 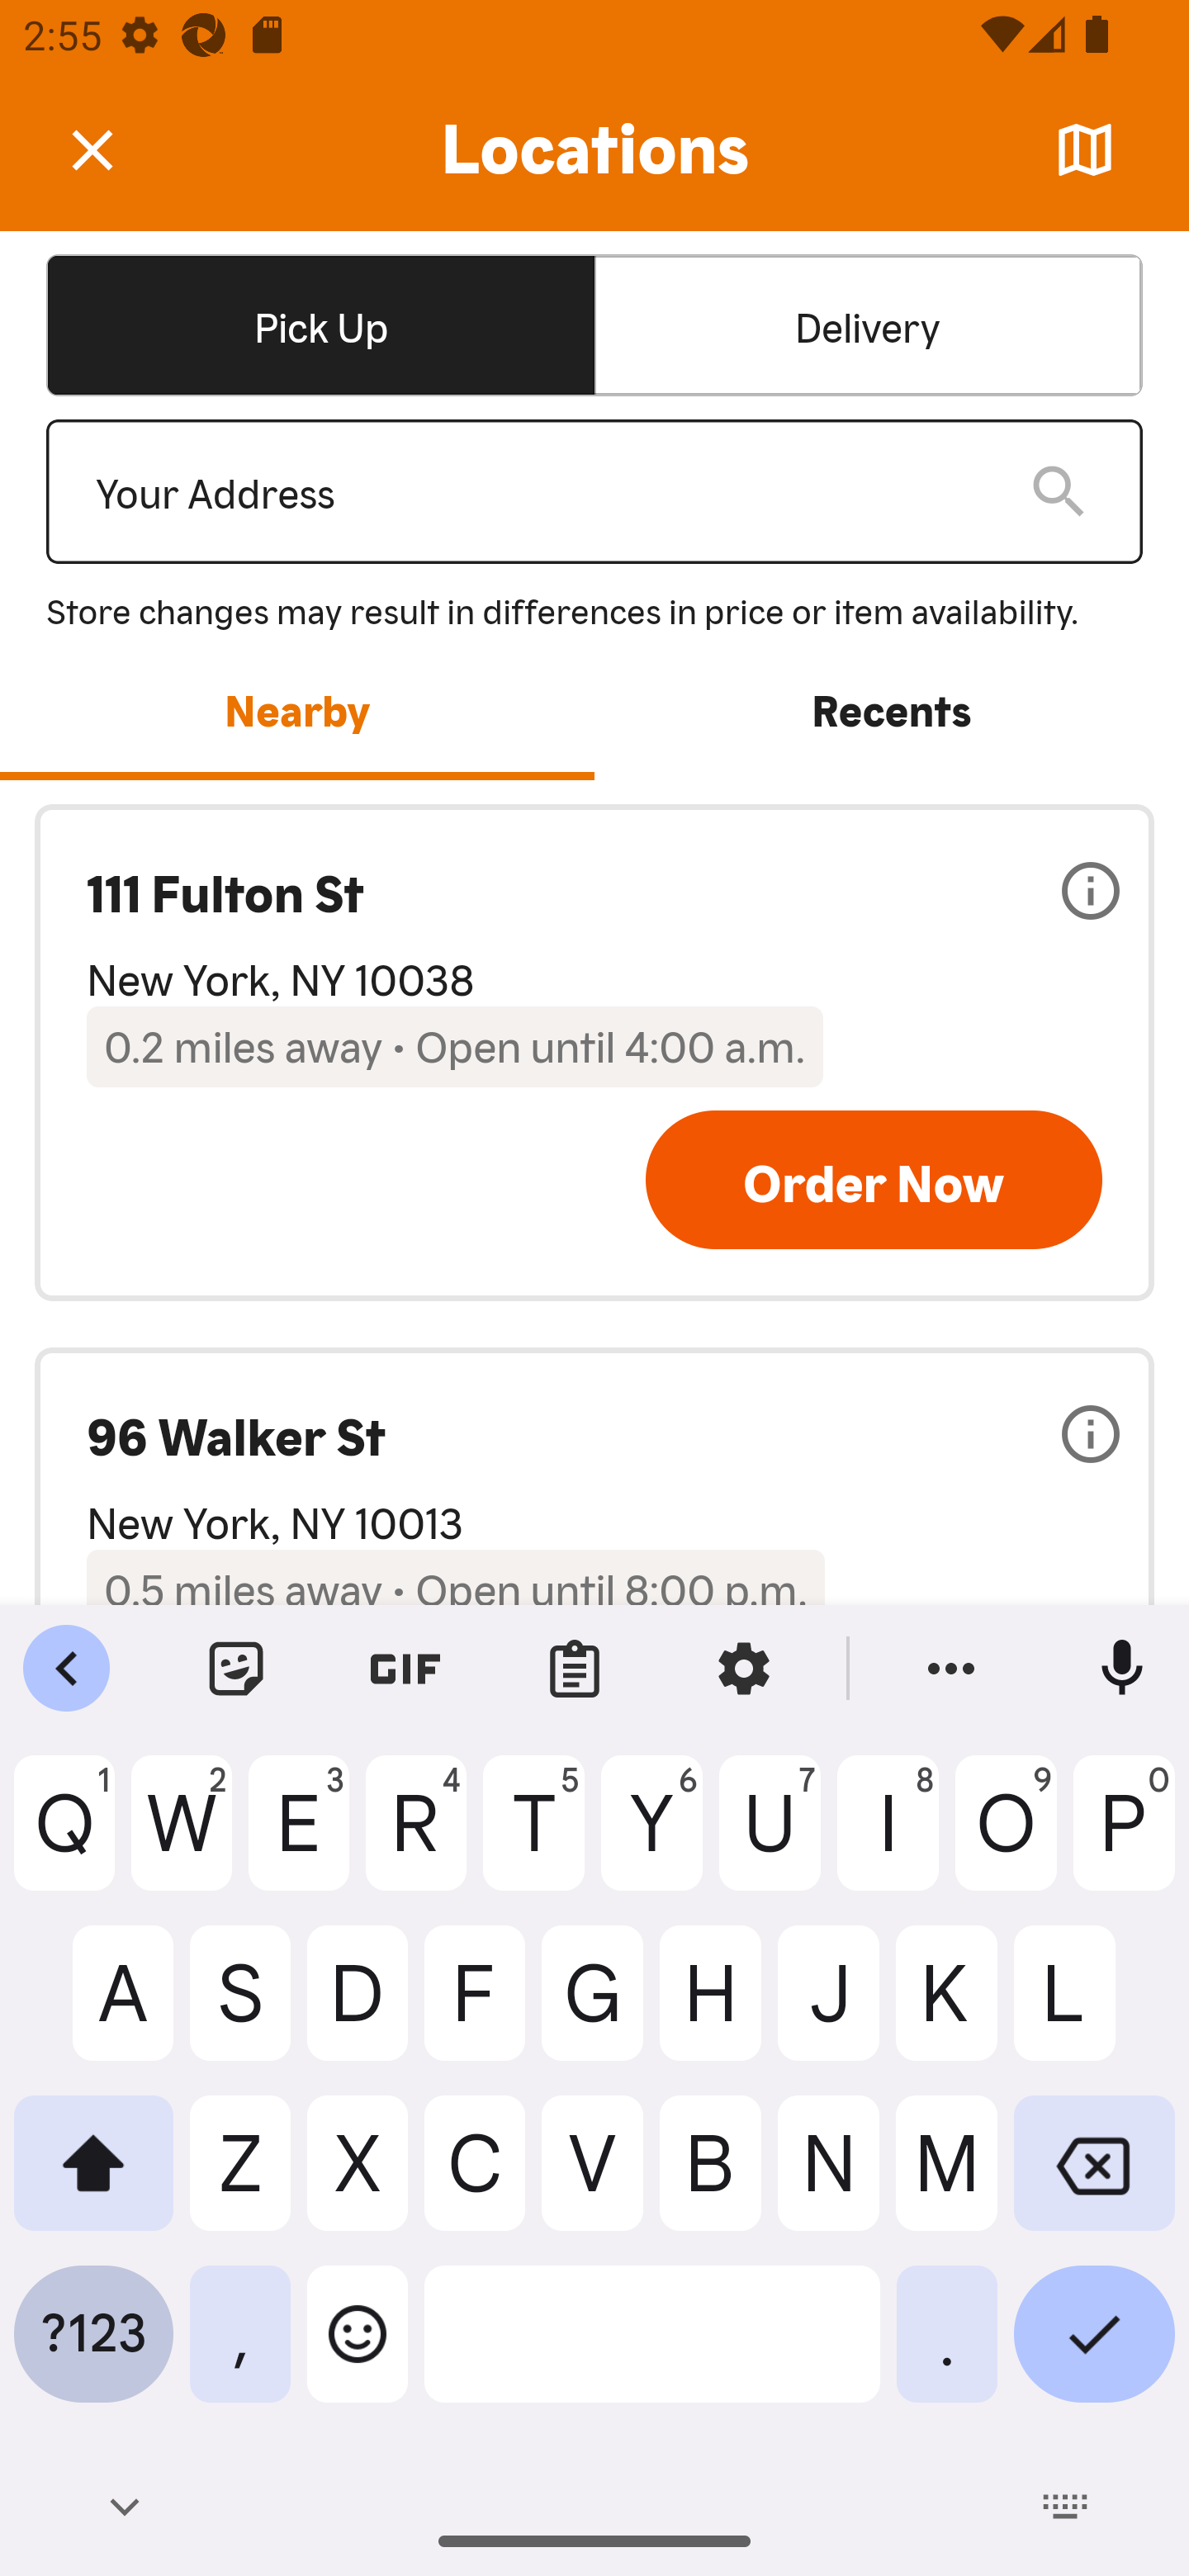 I want to click on Locations, so click(x=594, y=150).